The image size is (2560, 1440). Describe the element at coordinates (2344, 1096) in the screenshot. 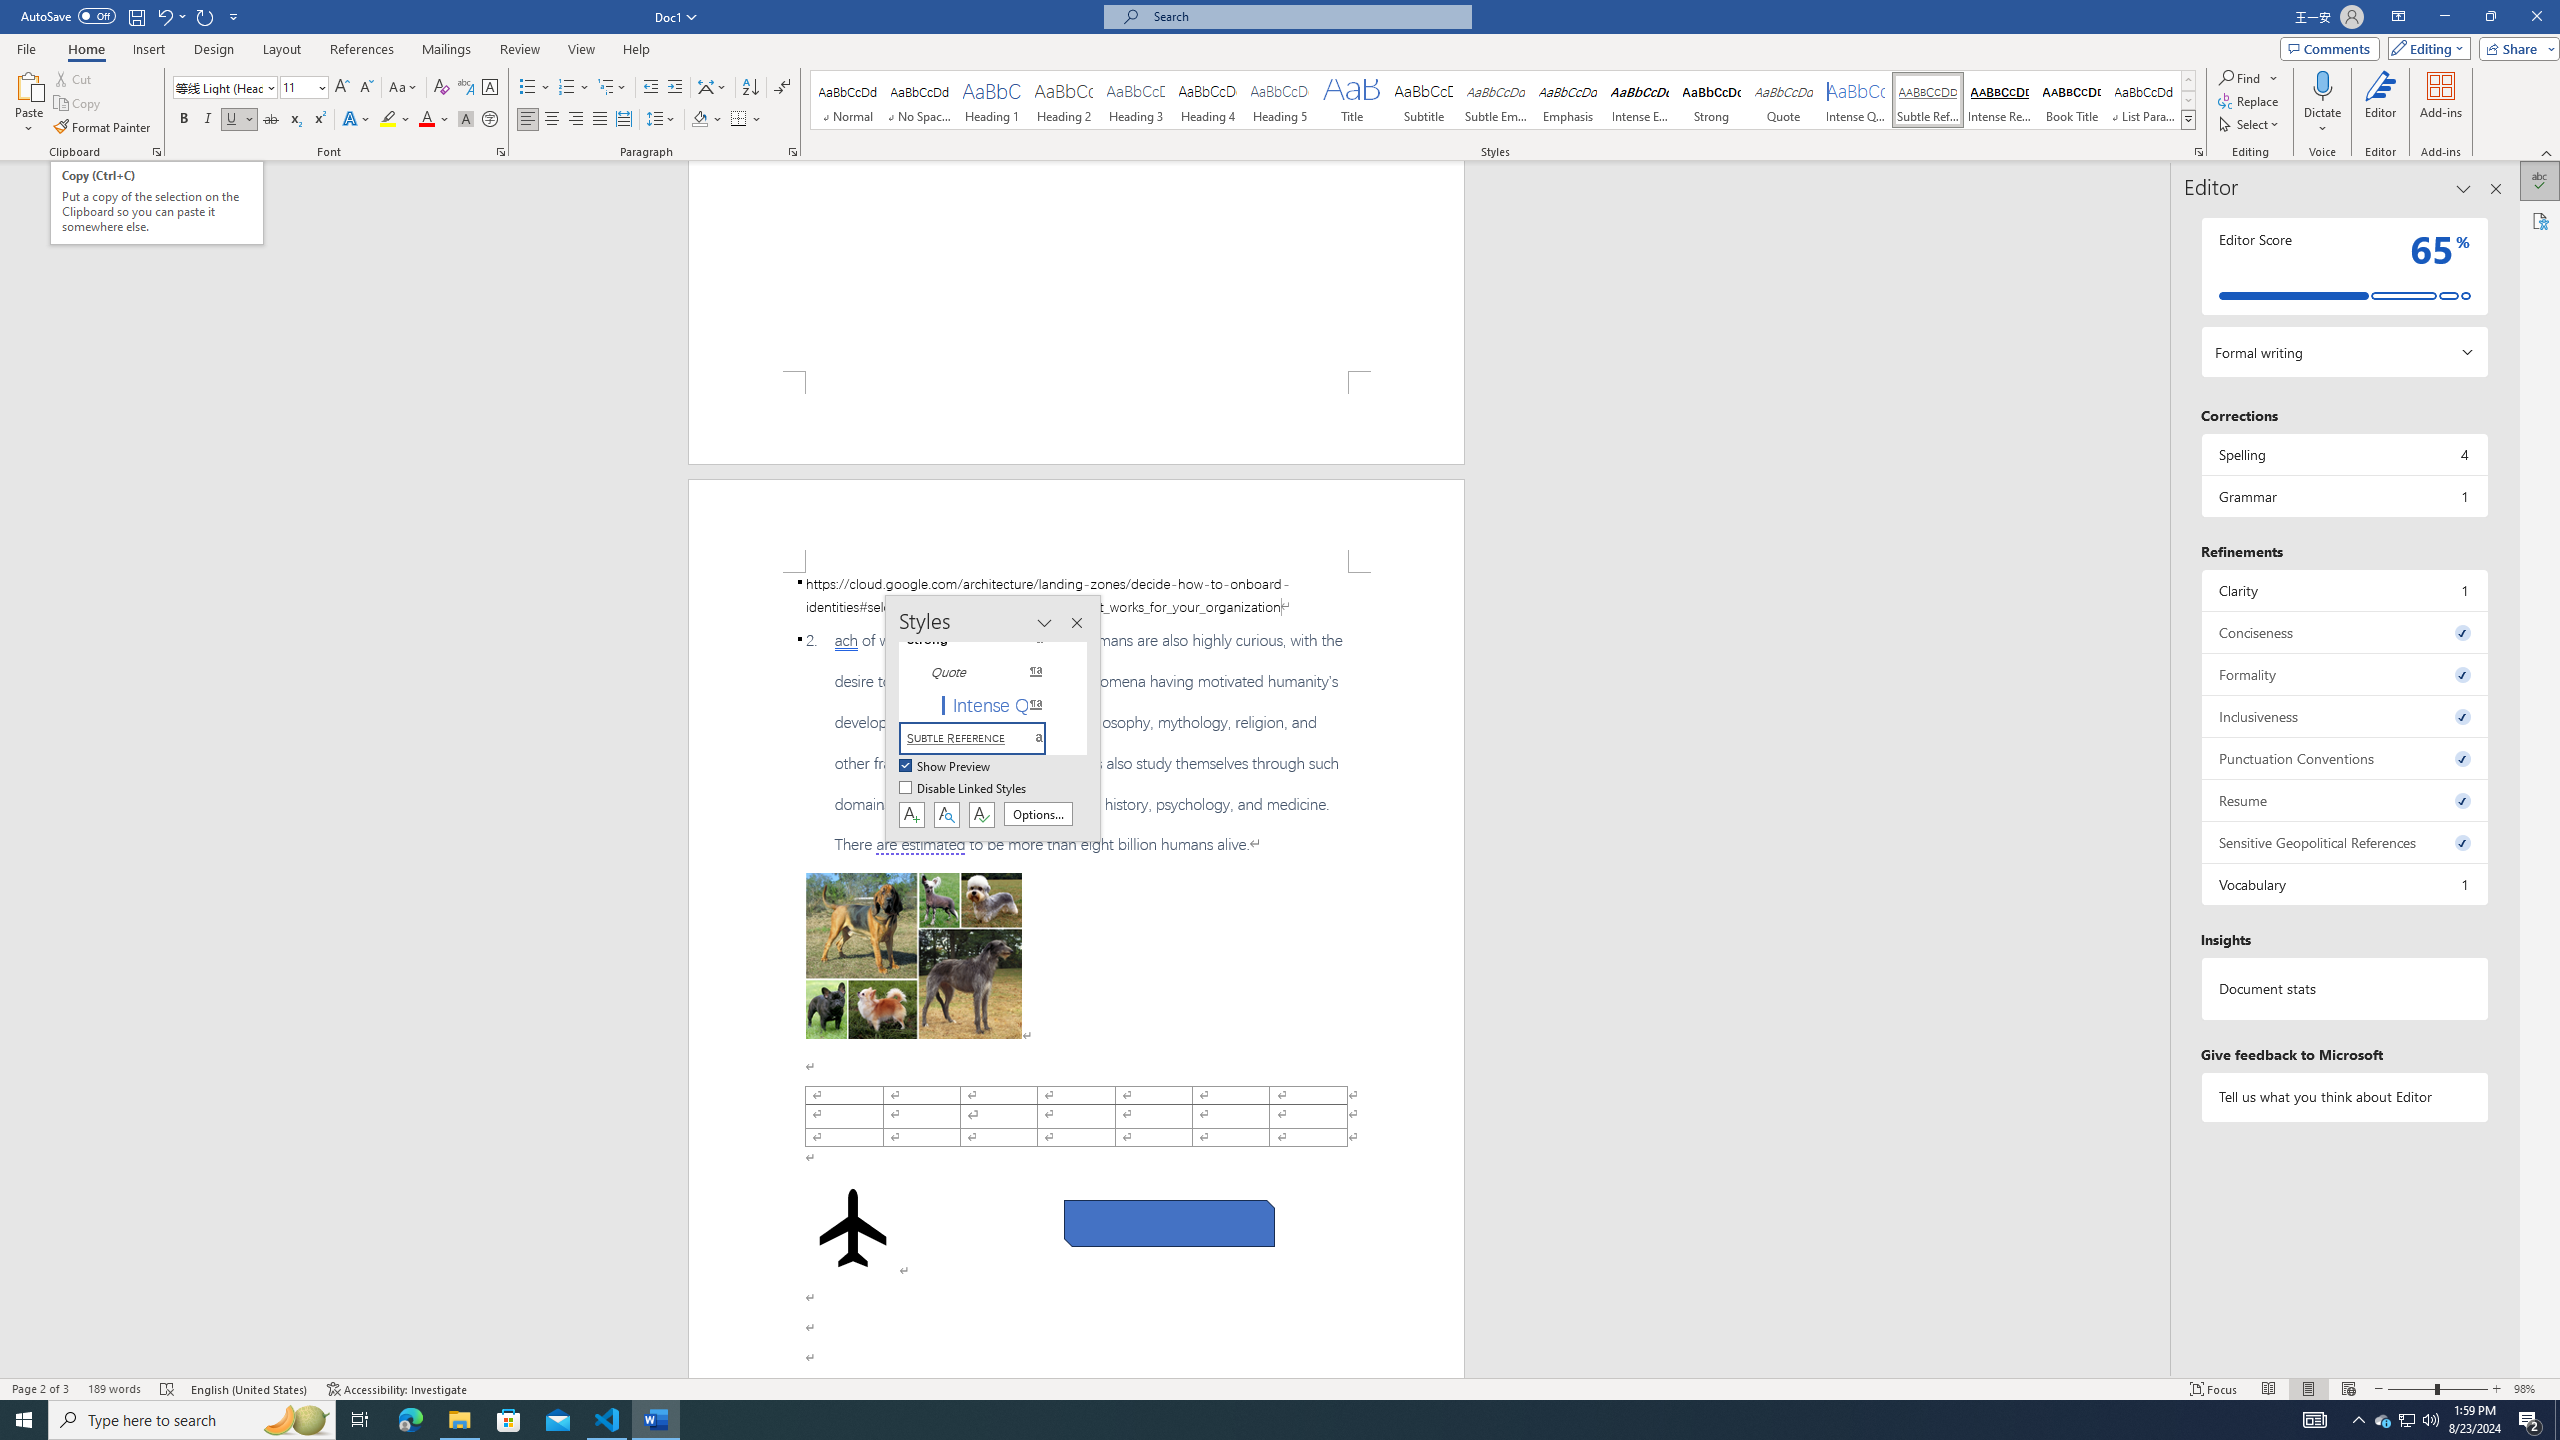

I see `Tell us what you think about Editor` at that location.